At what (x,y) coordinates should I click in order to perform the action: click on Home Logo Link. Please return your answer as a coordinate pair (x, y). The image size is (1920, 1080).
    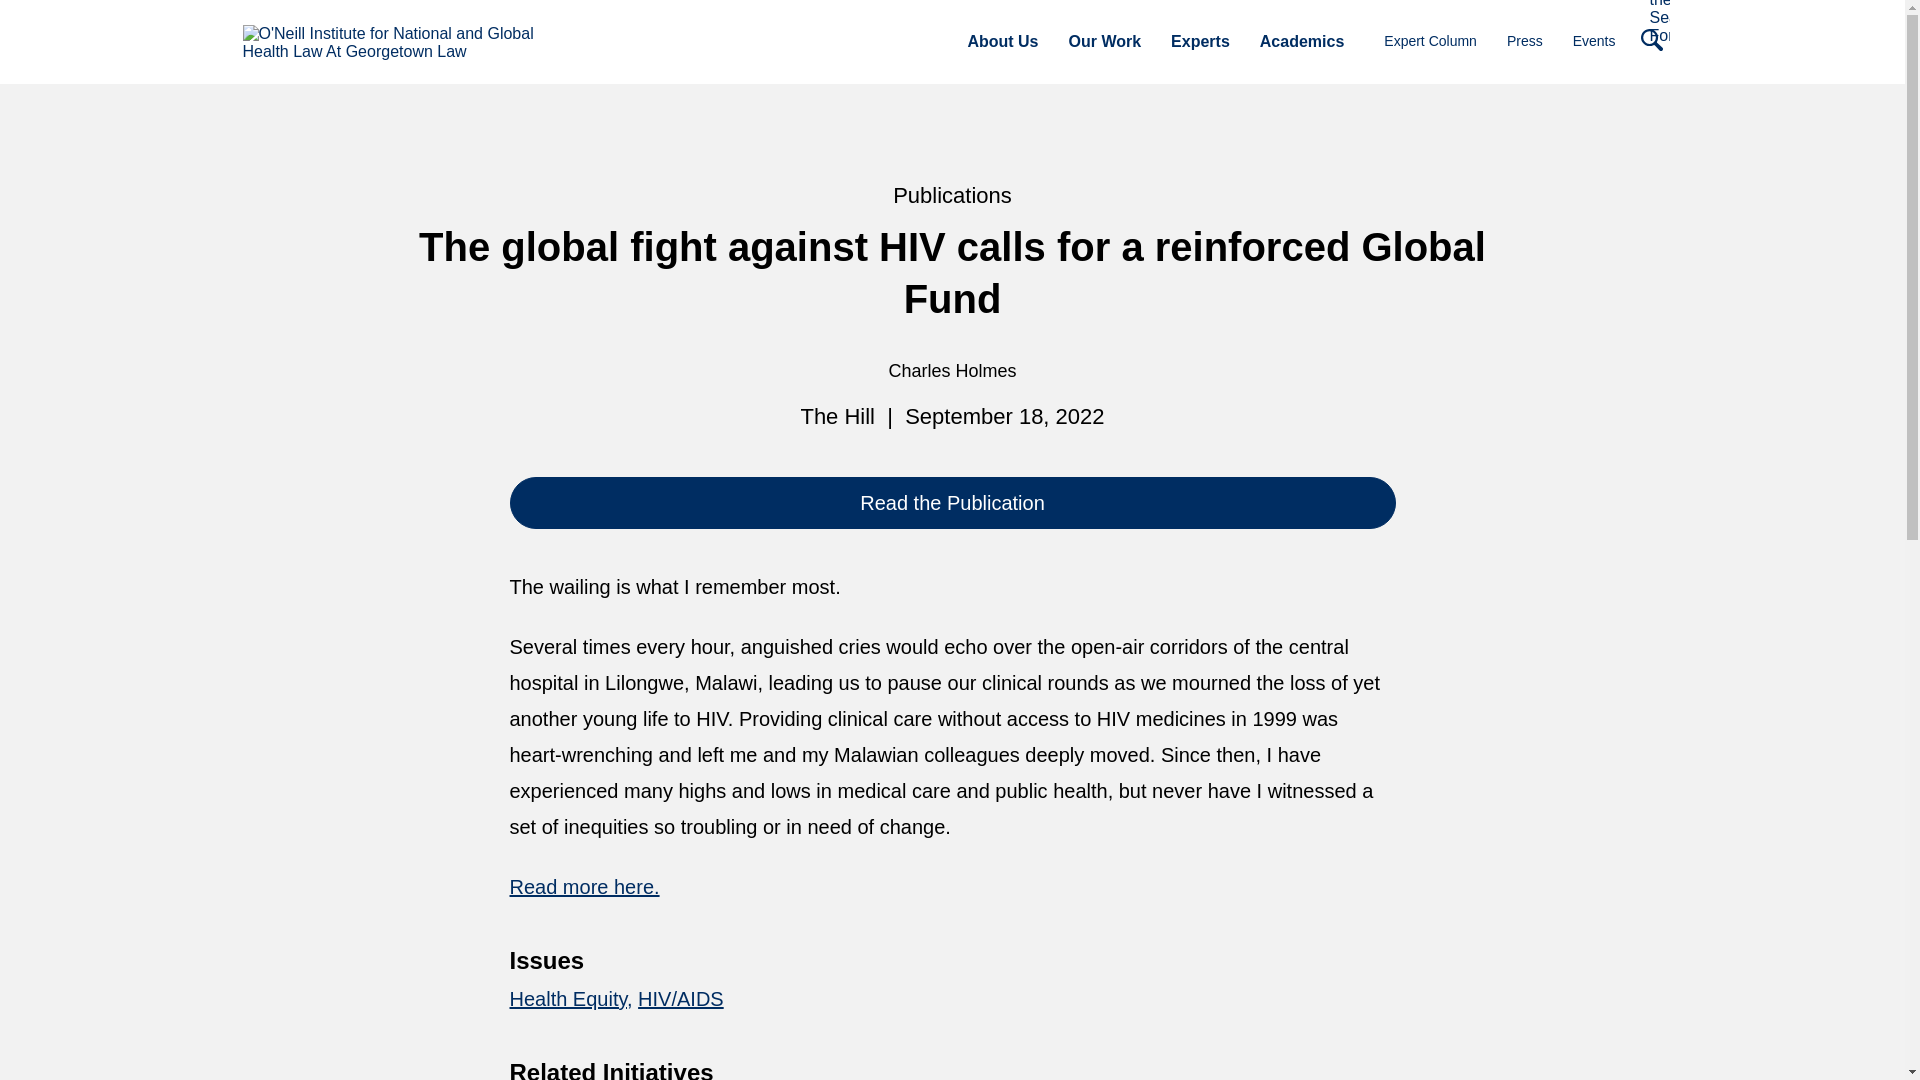
    Looking at the image, I should click on (391, 42).